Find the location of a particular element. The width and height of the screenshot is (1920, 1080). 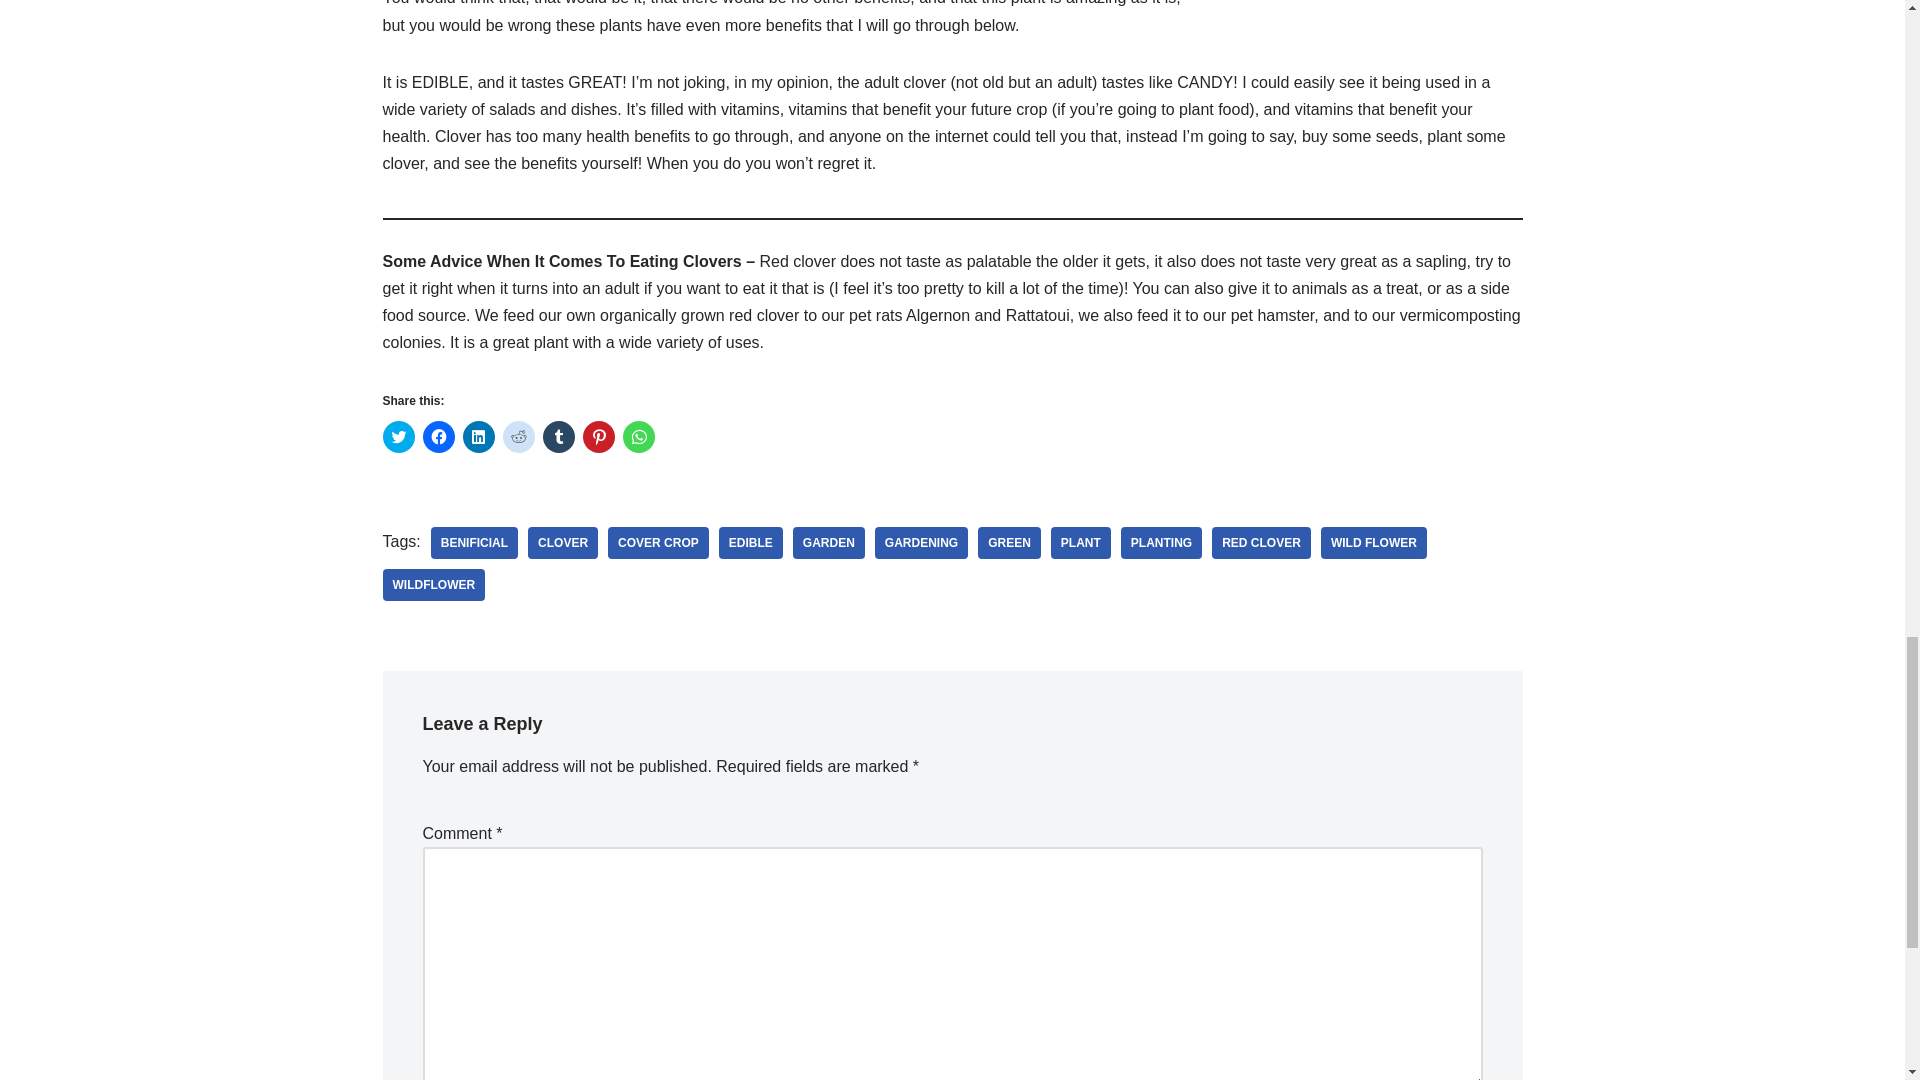

Click to share on LinkedIn is located at coordinates (478, 436).